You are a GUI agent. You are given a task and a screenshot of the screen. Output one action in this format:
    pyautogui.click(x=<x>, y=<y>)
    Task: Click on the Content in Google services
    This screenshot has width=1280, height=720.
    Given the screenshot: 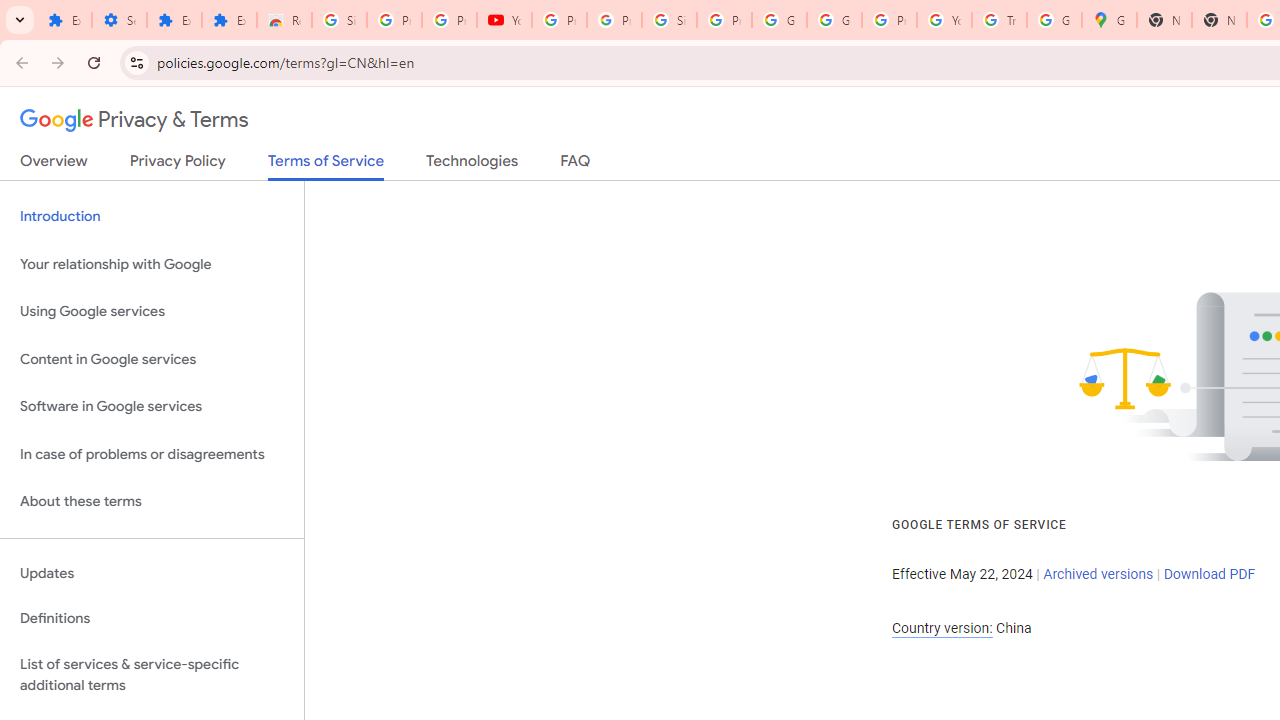 What is the action you would take?
    pyautogui.click(x=152, y=358)
    